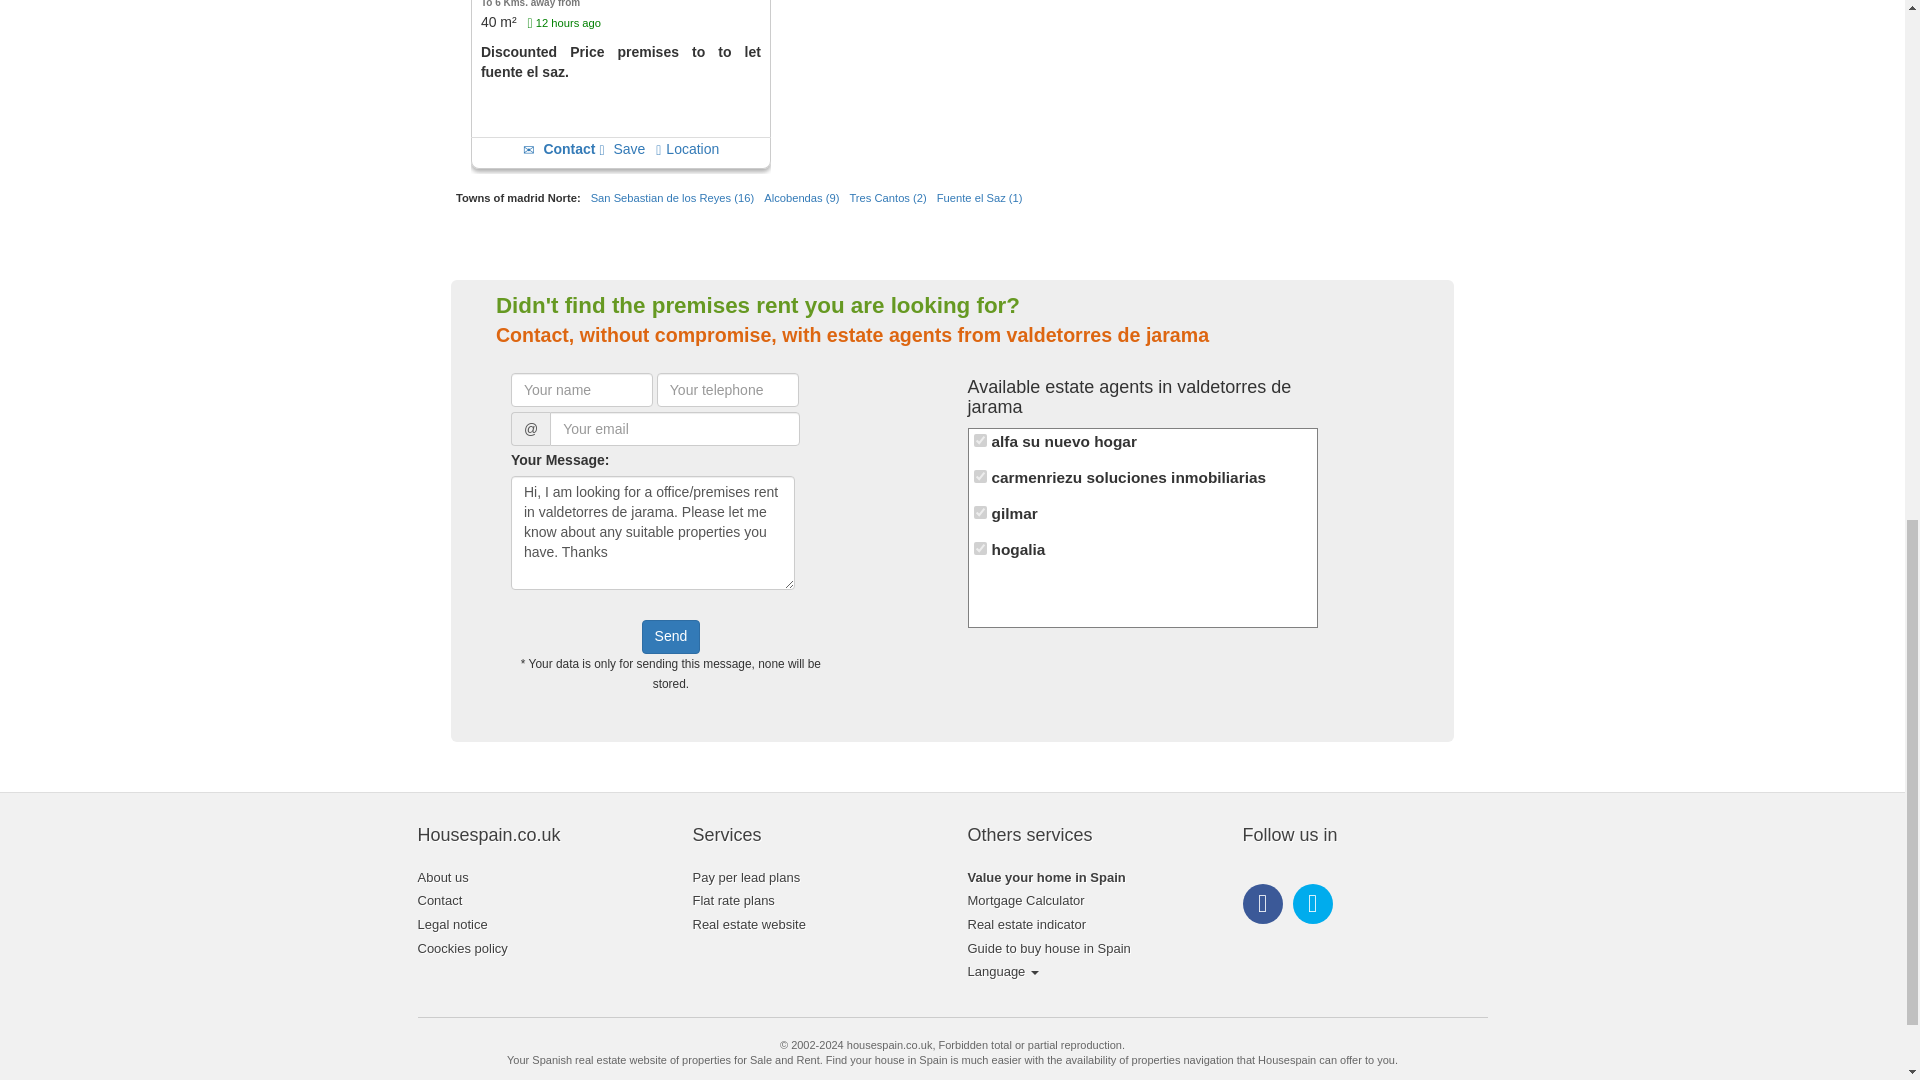 Image resolution: width=1920 pixels, height=1080 pixels. Describe the element at coordinates (980, 440) in the screenshot. I see `on` at that location.